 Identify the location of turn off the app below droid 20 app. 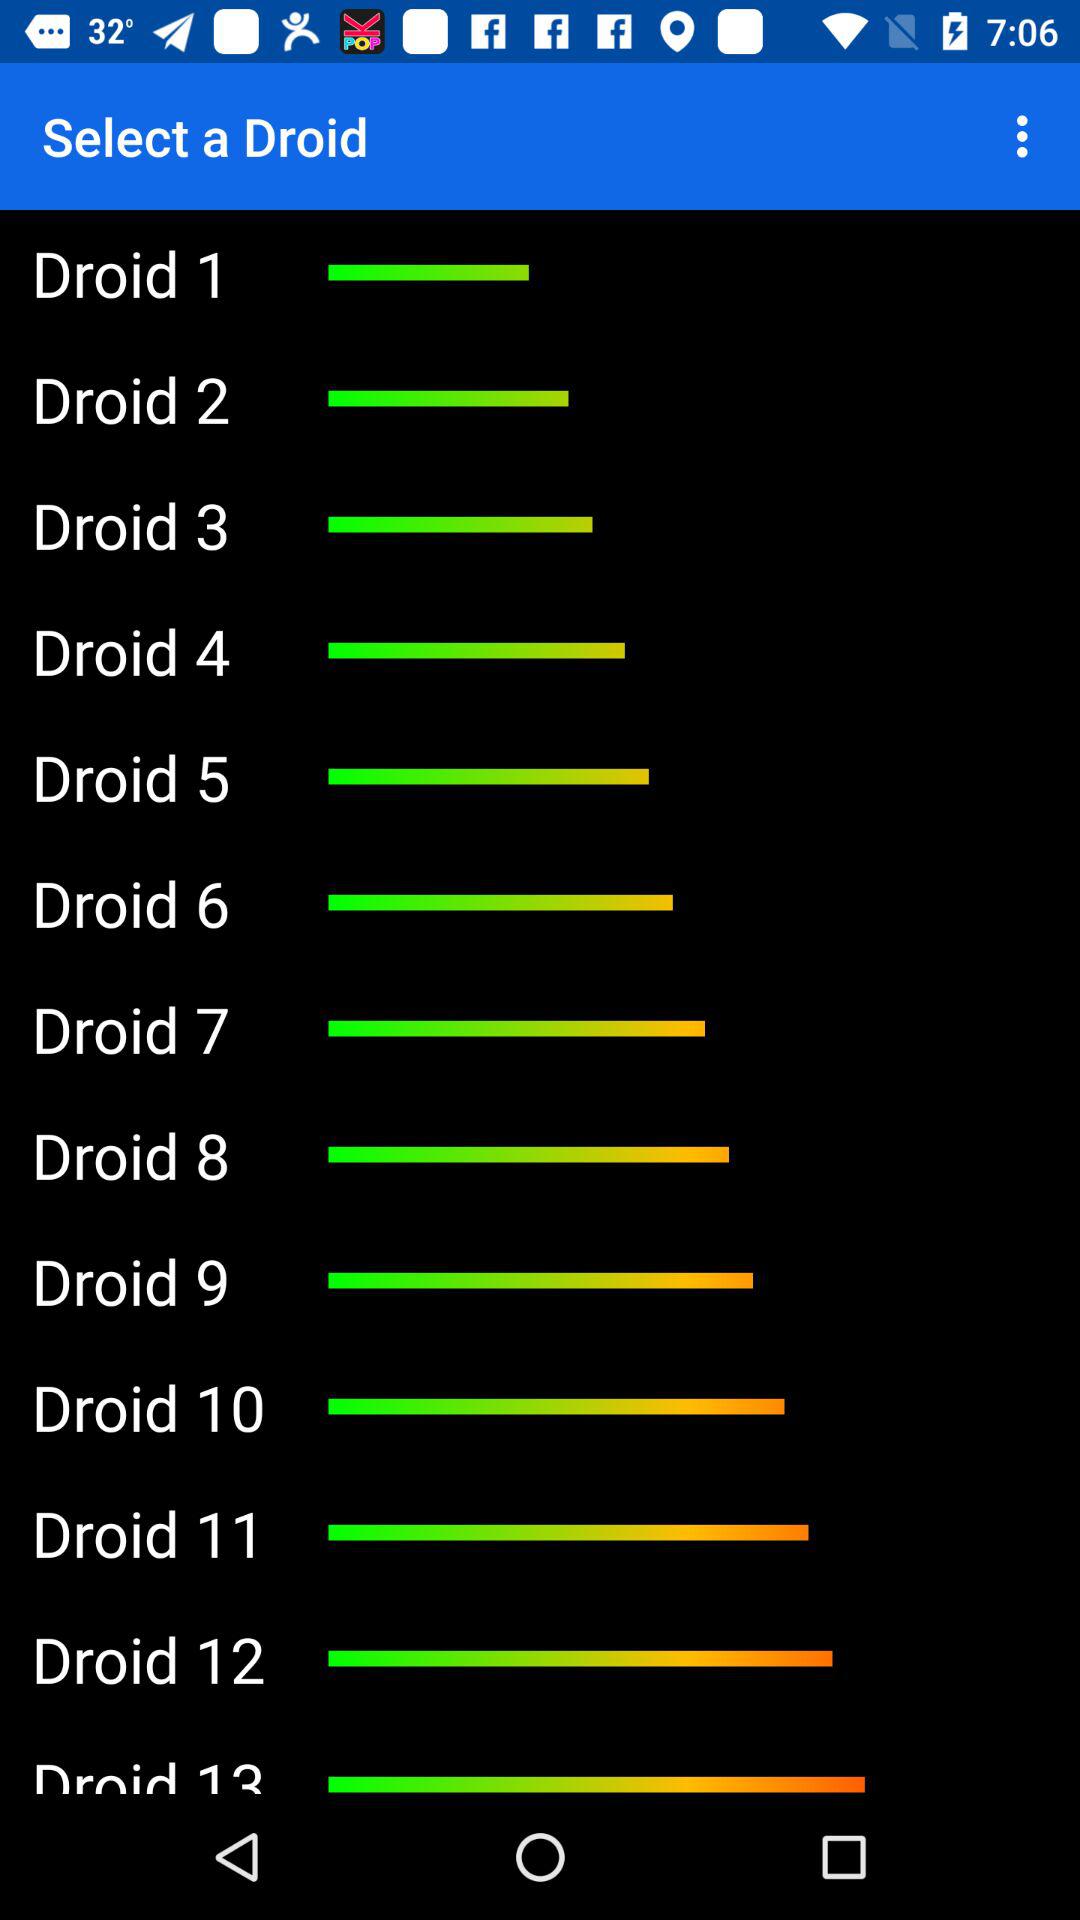
(148, 1659).